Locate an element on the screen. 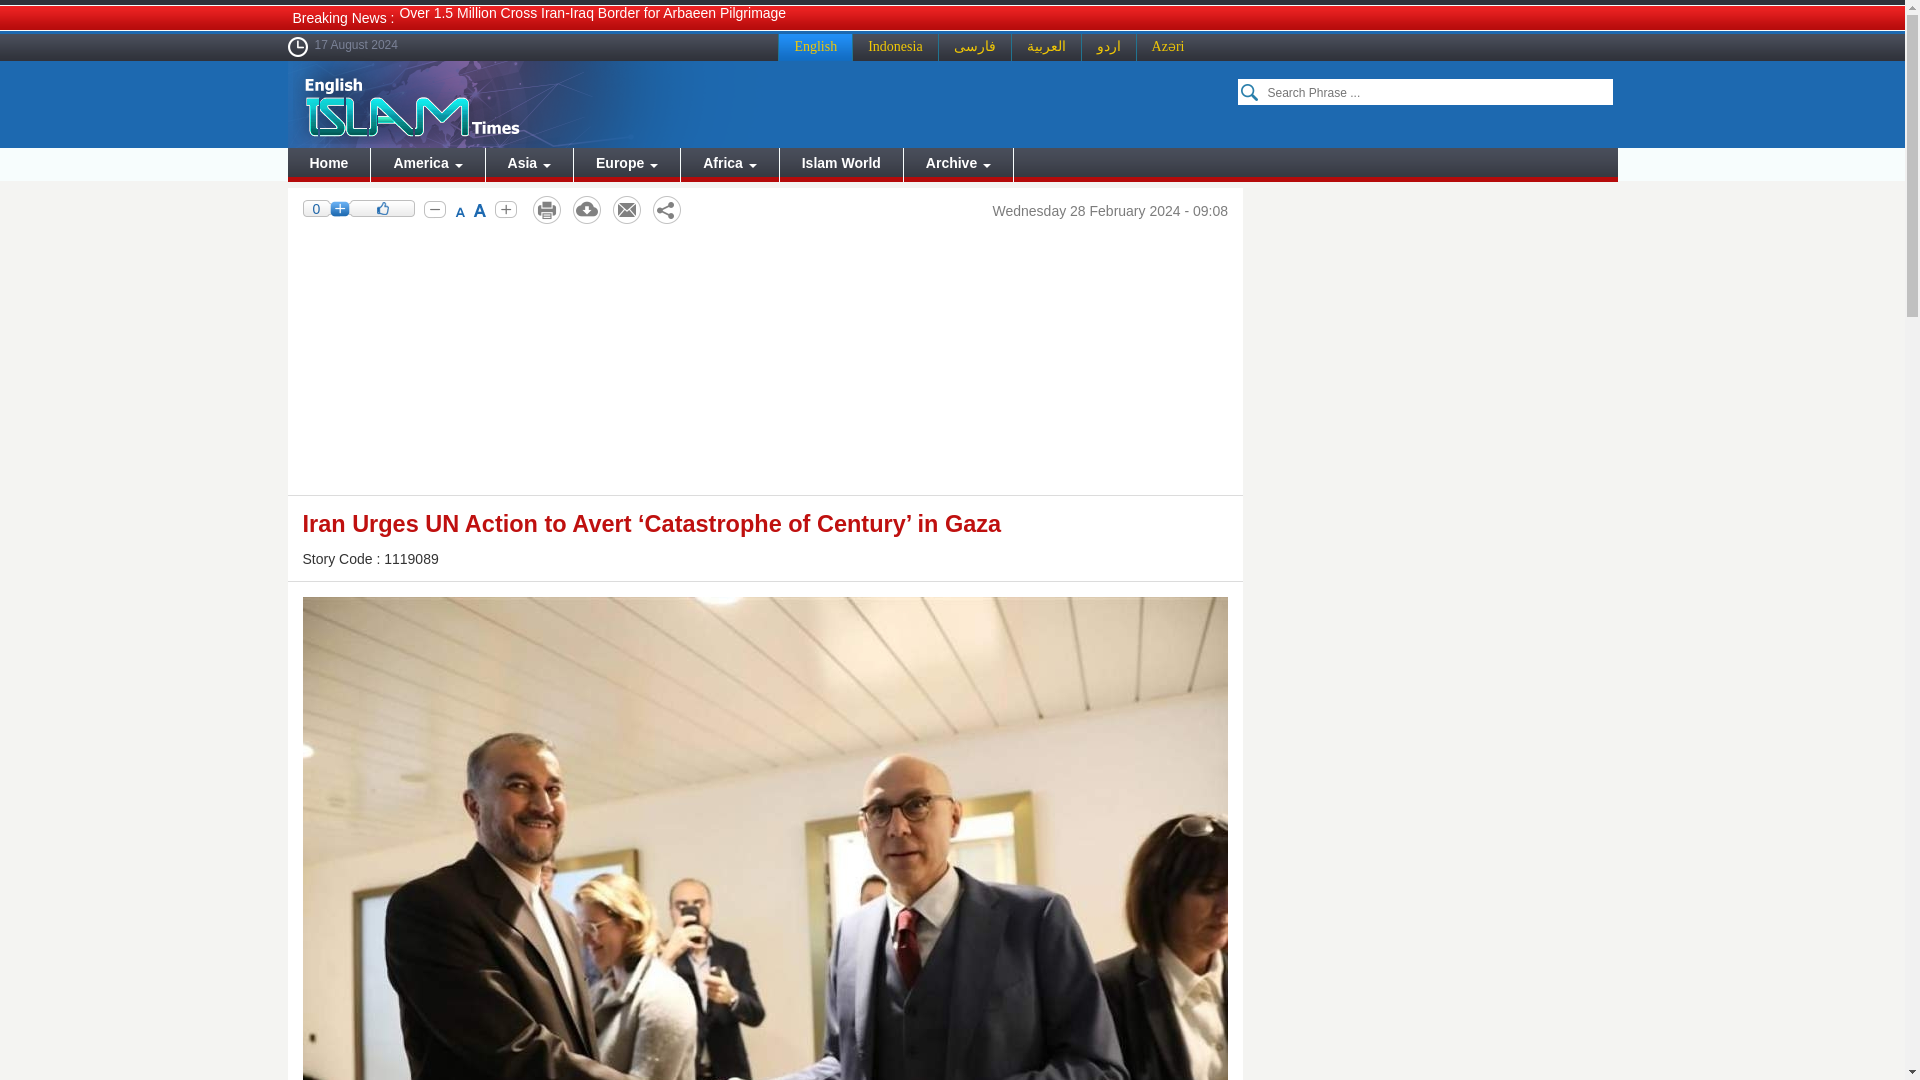 The height and width of the screenshot is (1080, 1920). English is located at coordinates (814, 46).